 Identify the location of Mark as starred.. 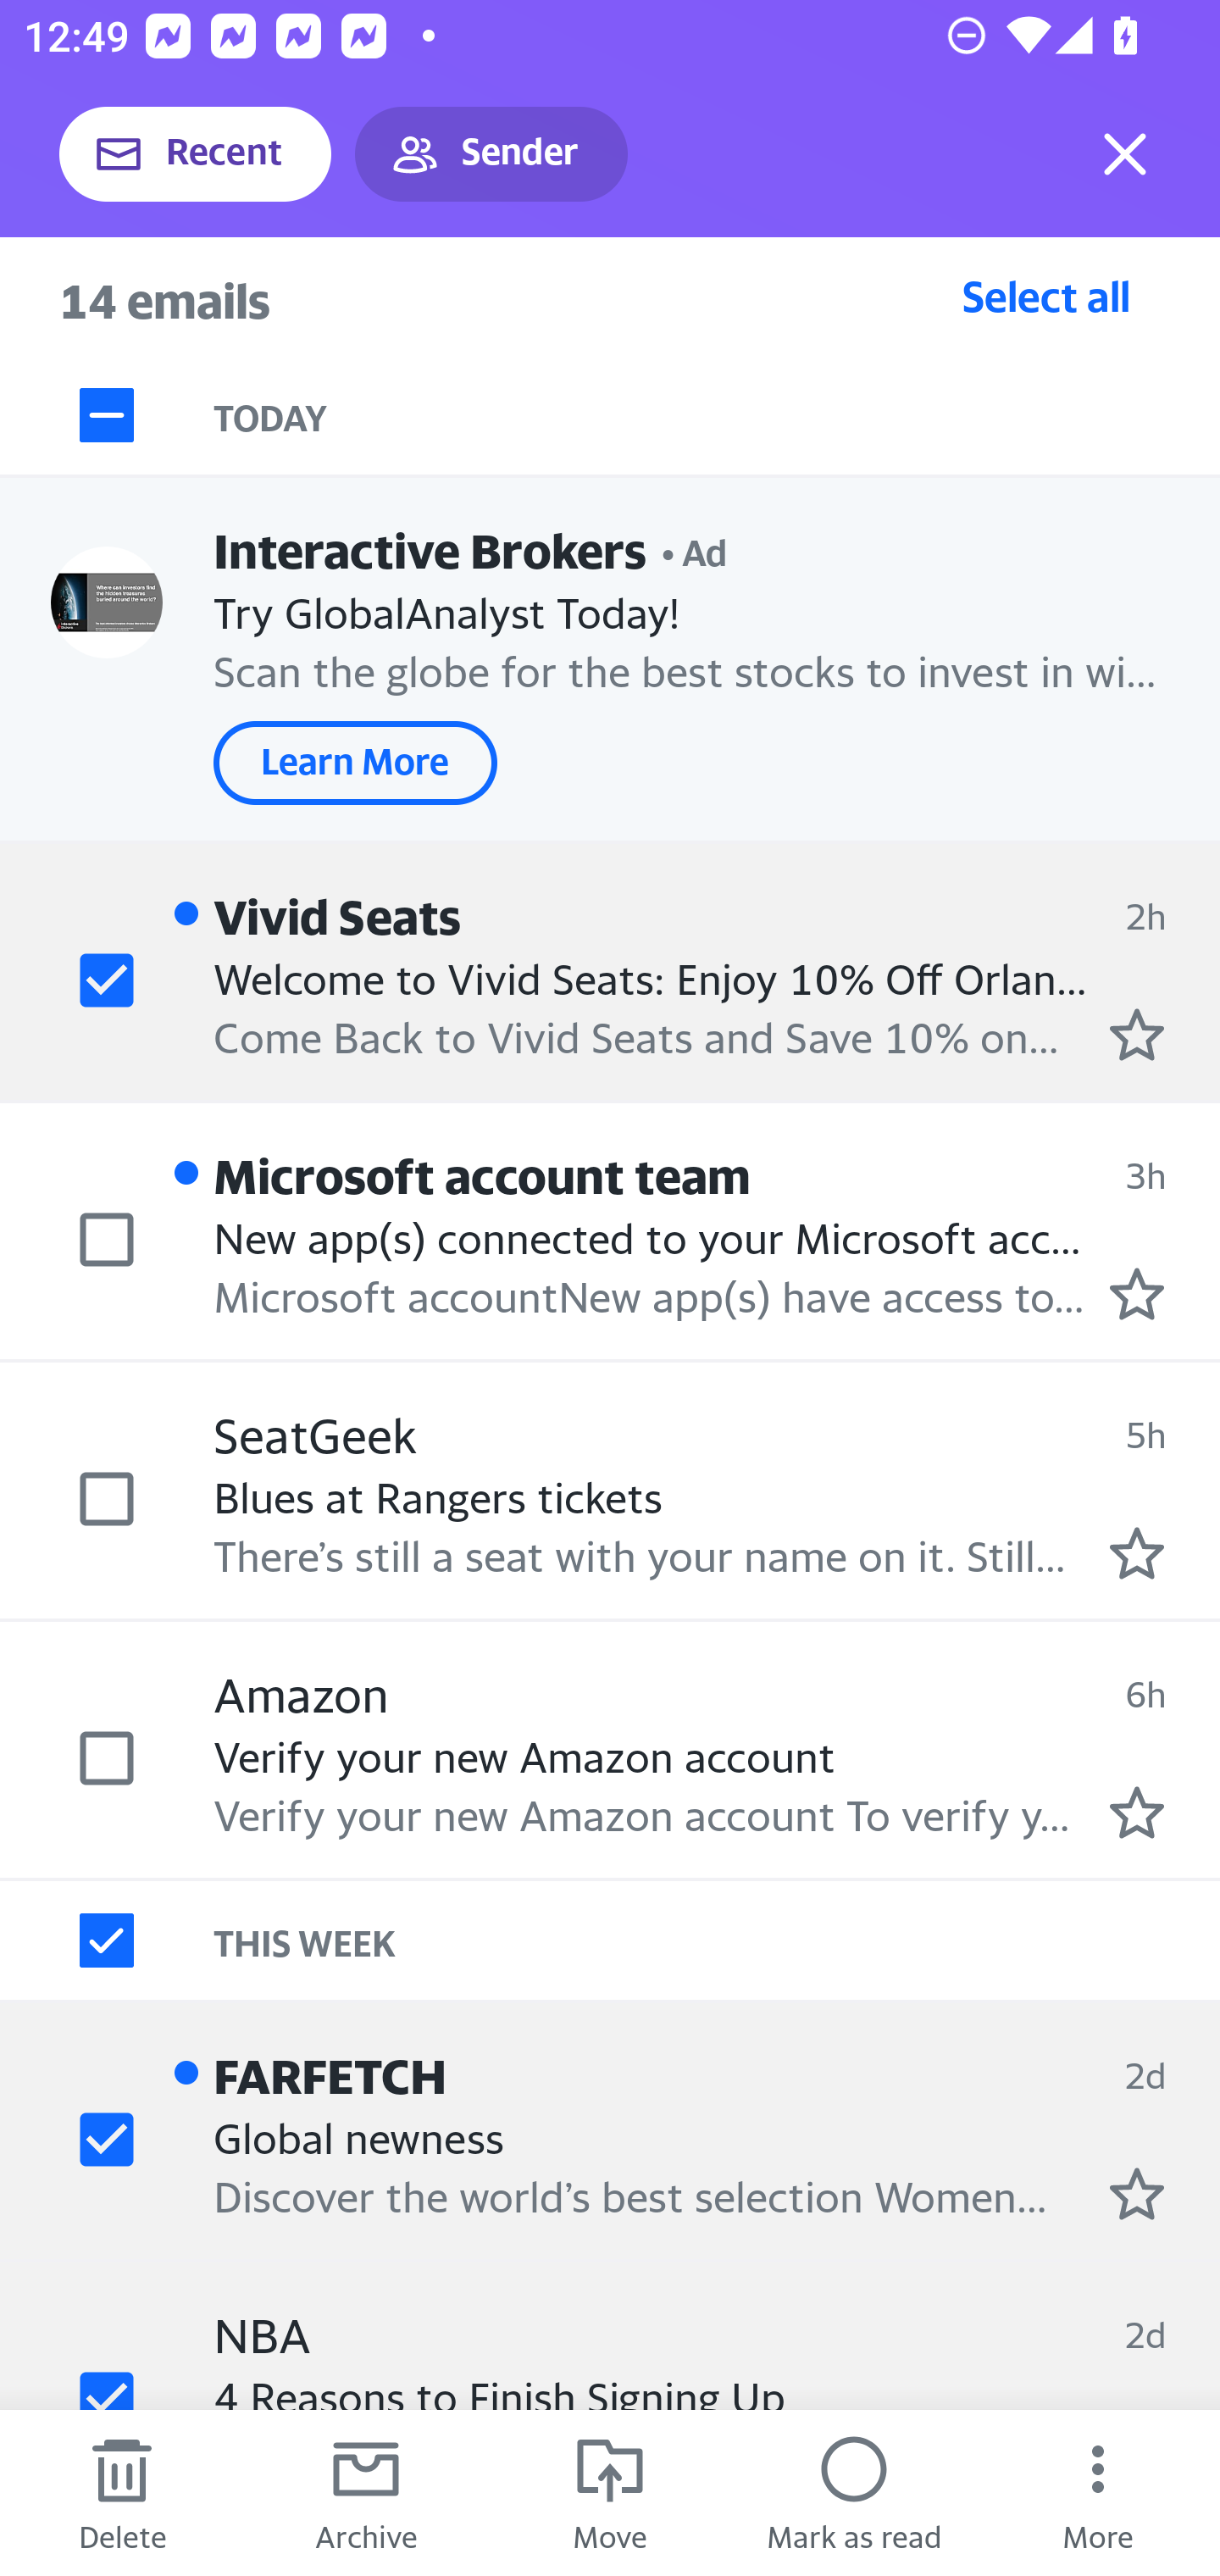
(1137, 1812).